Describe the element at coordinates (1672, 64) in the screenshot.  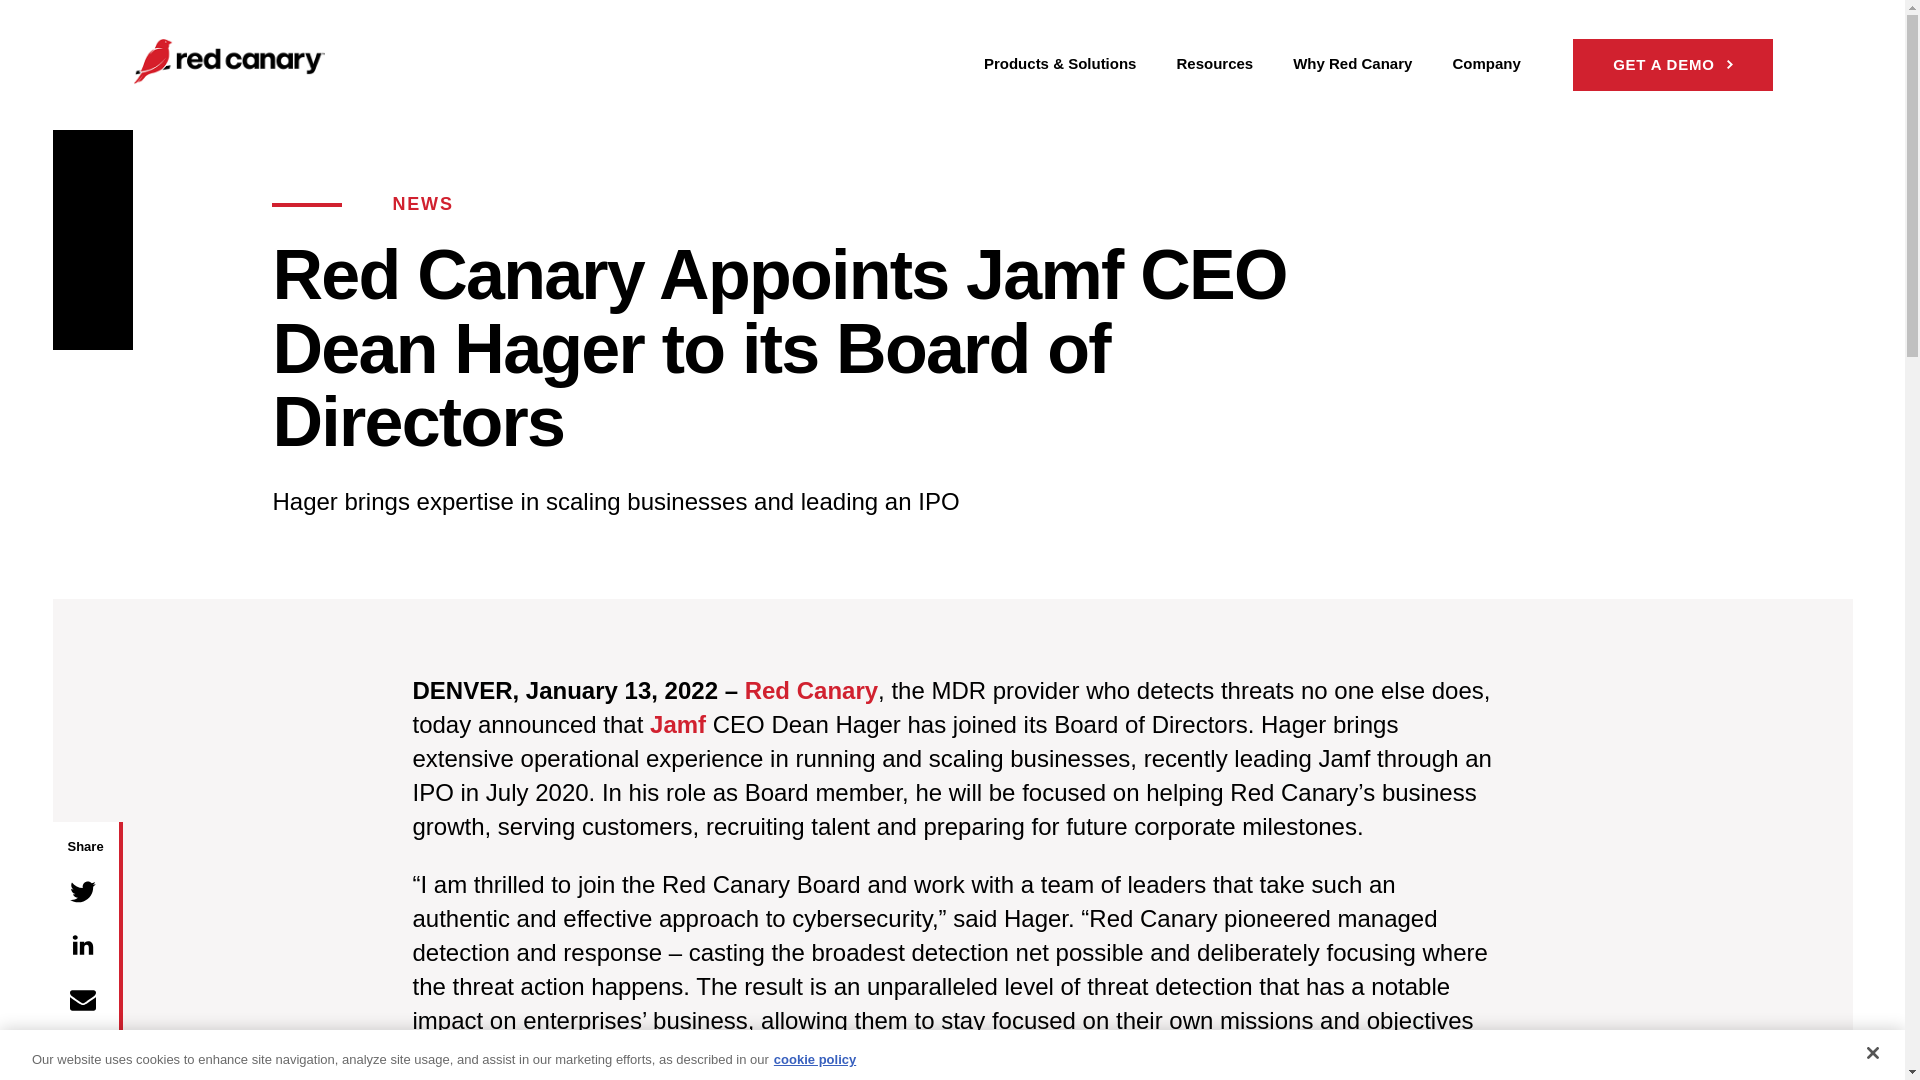
I see `GET A DEMO` at that location.